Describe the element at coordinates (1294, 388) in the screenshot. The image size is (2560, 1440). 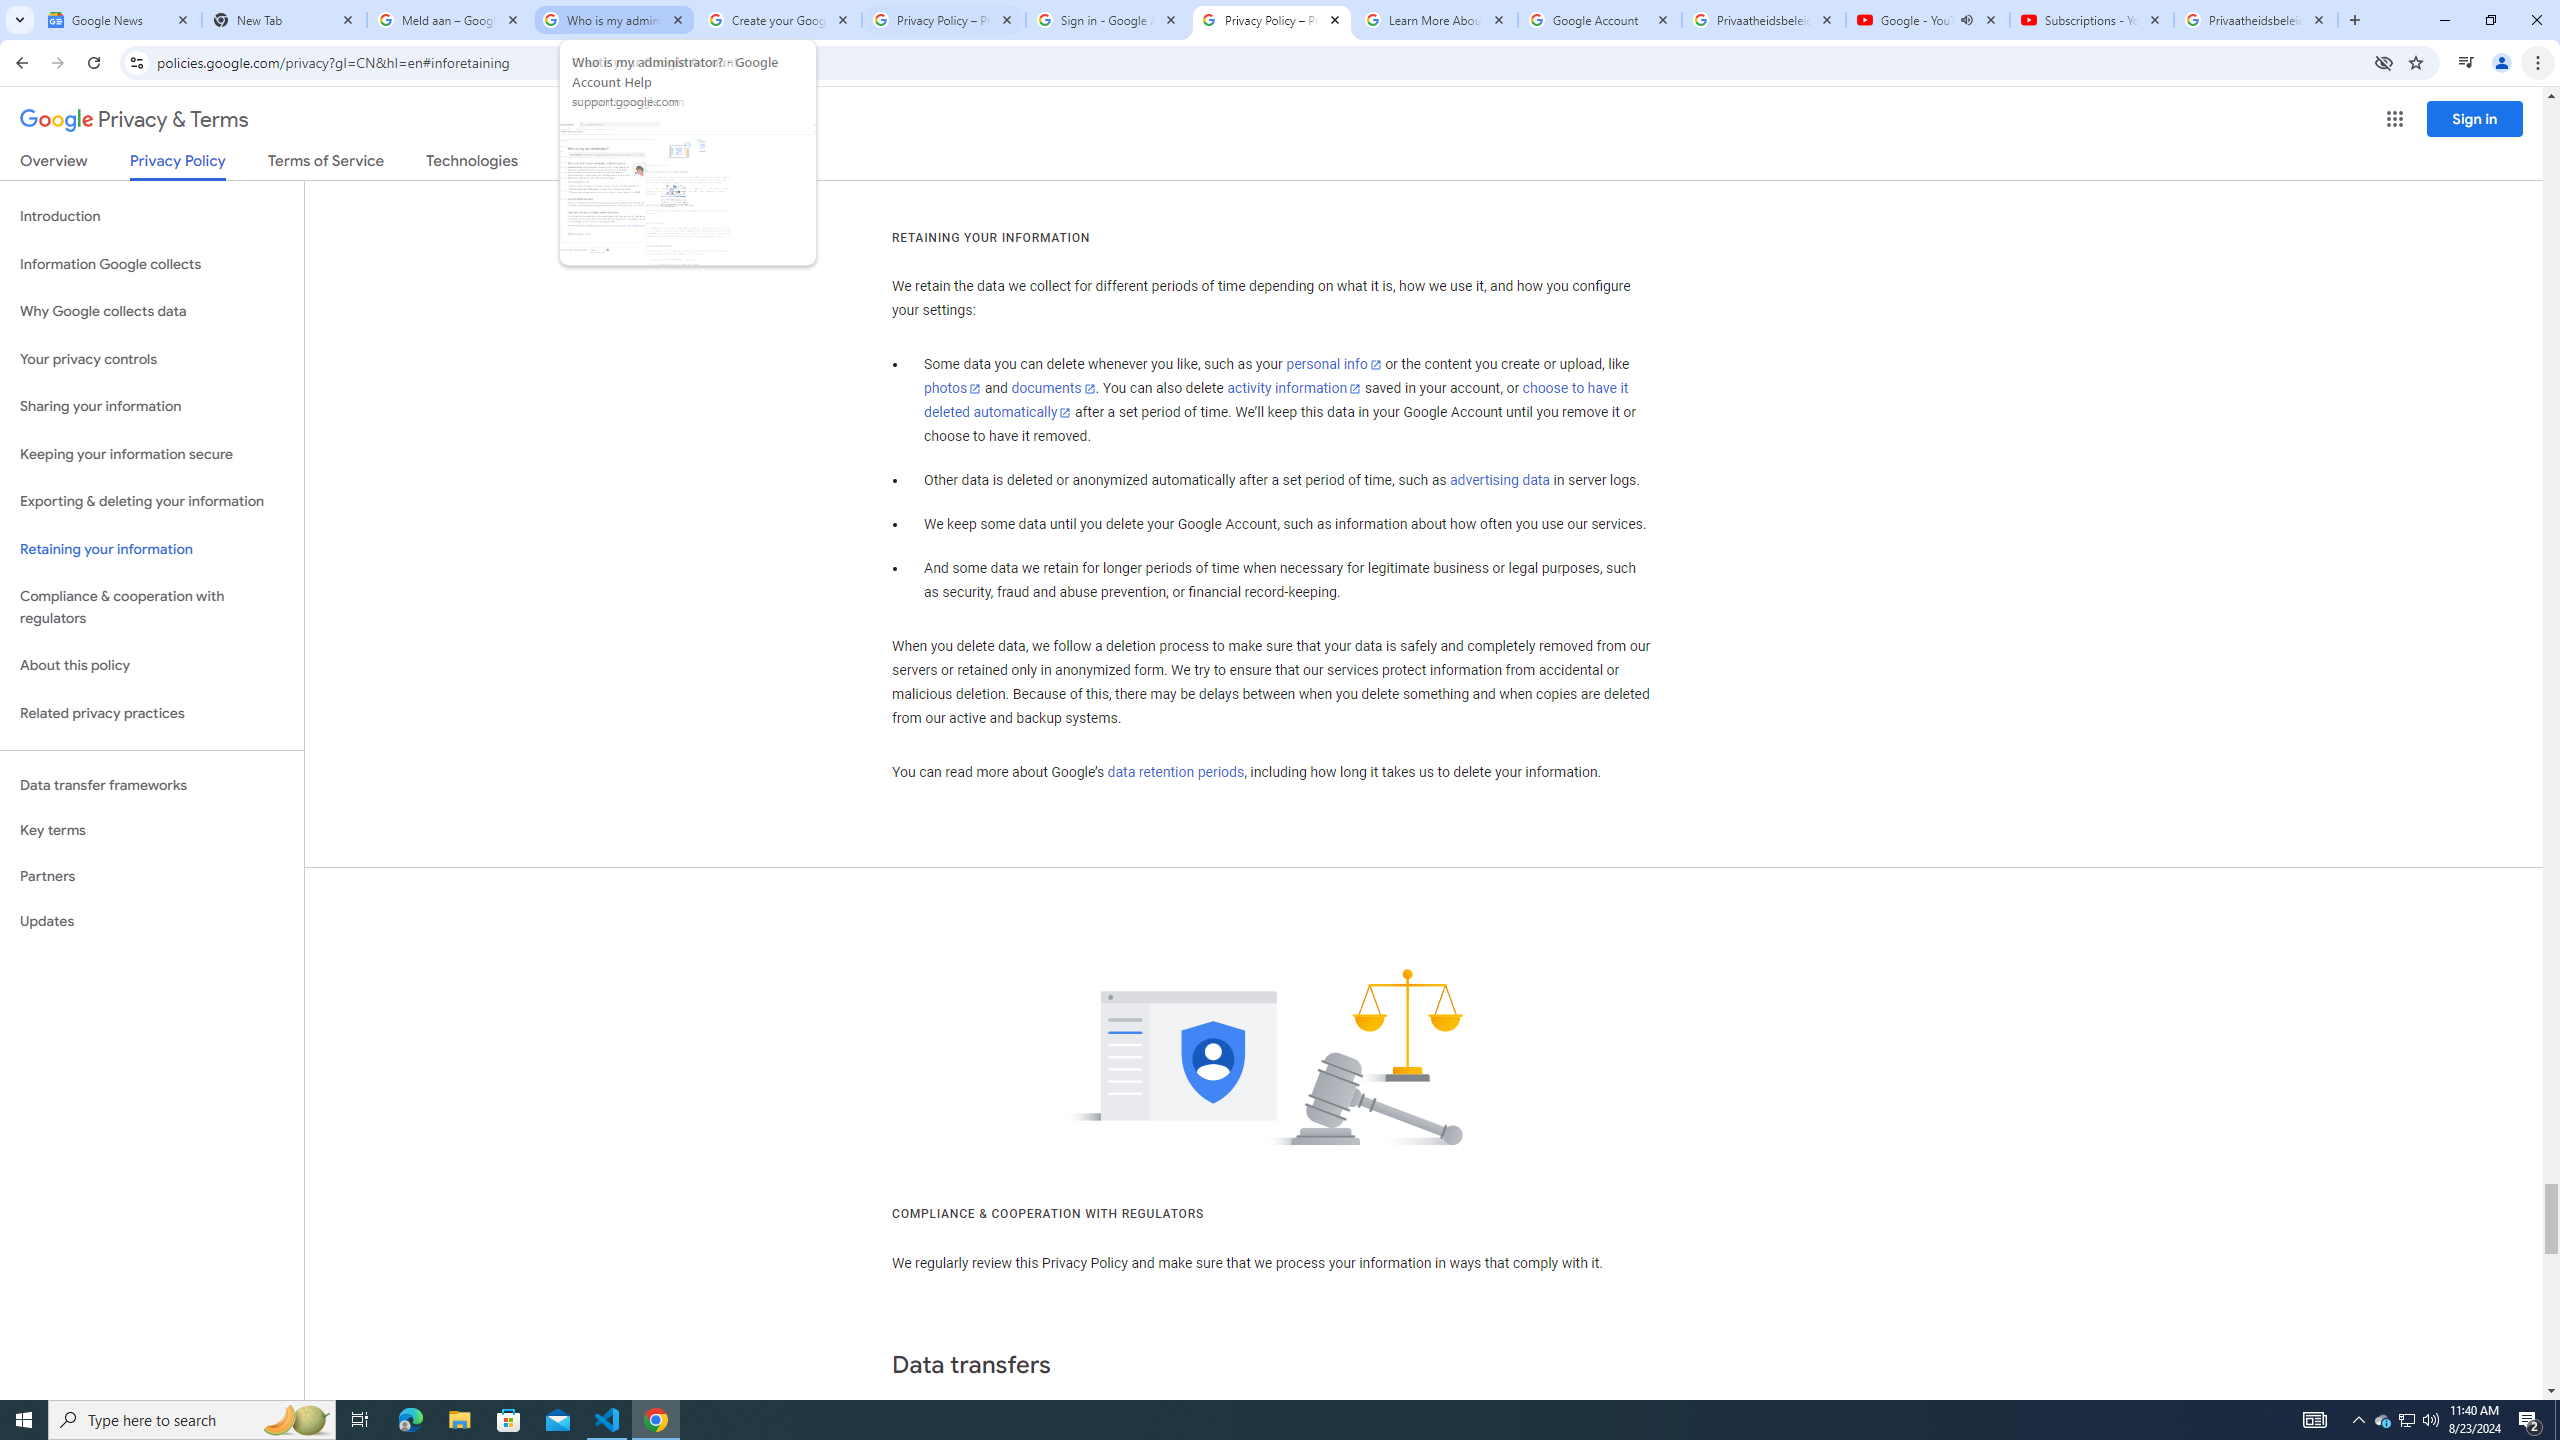
I see `activity information` at that location.